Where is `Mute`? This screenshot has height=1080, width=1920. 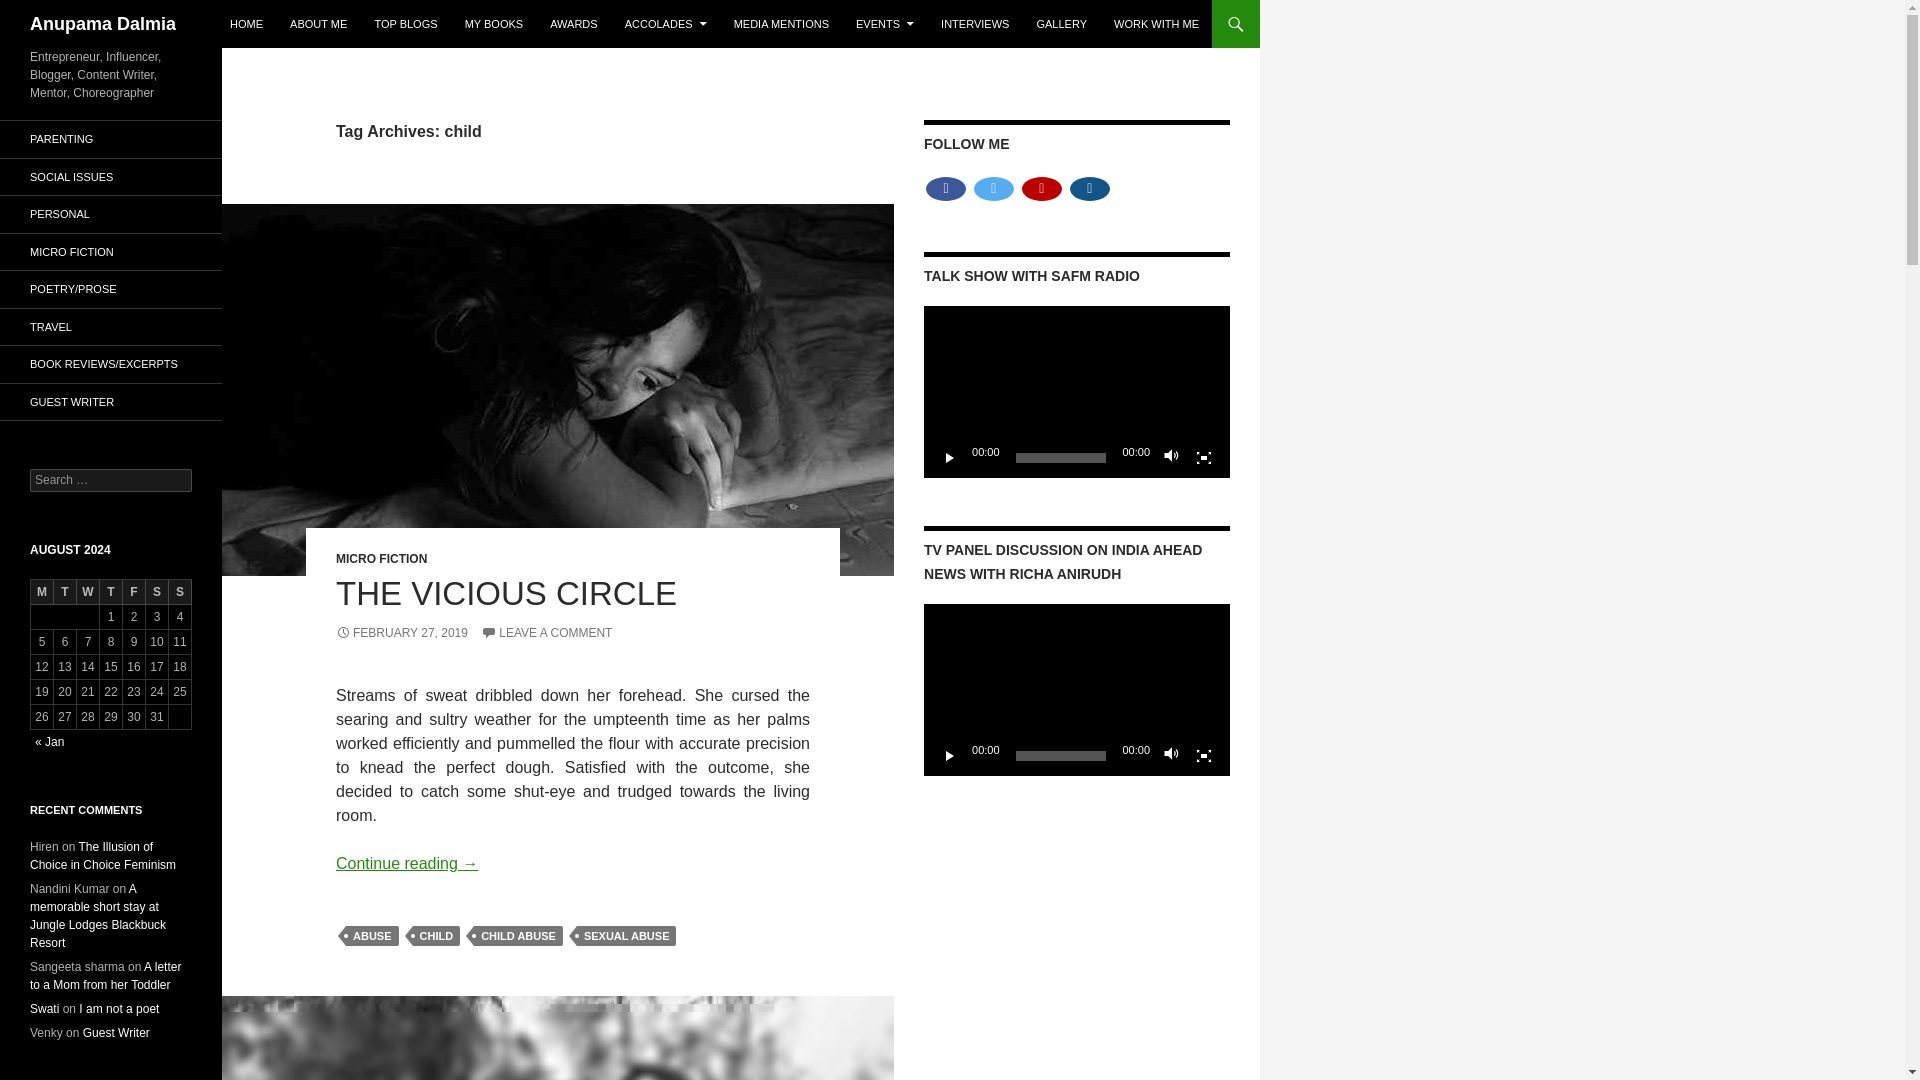
Mute is located at coordinates (1172, 756).